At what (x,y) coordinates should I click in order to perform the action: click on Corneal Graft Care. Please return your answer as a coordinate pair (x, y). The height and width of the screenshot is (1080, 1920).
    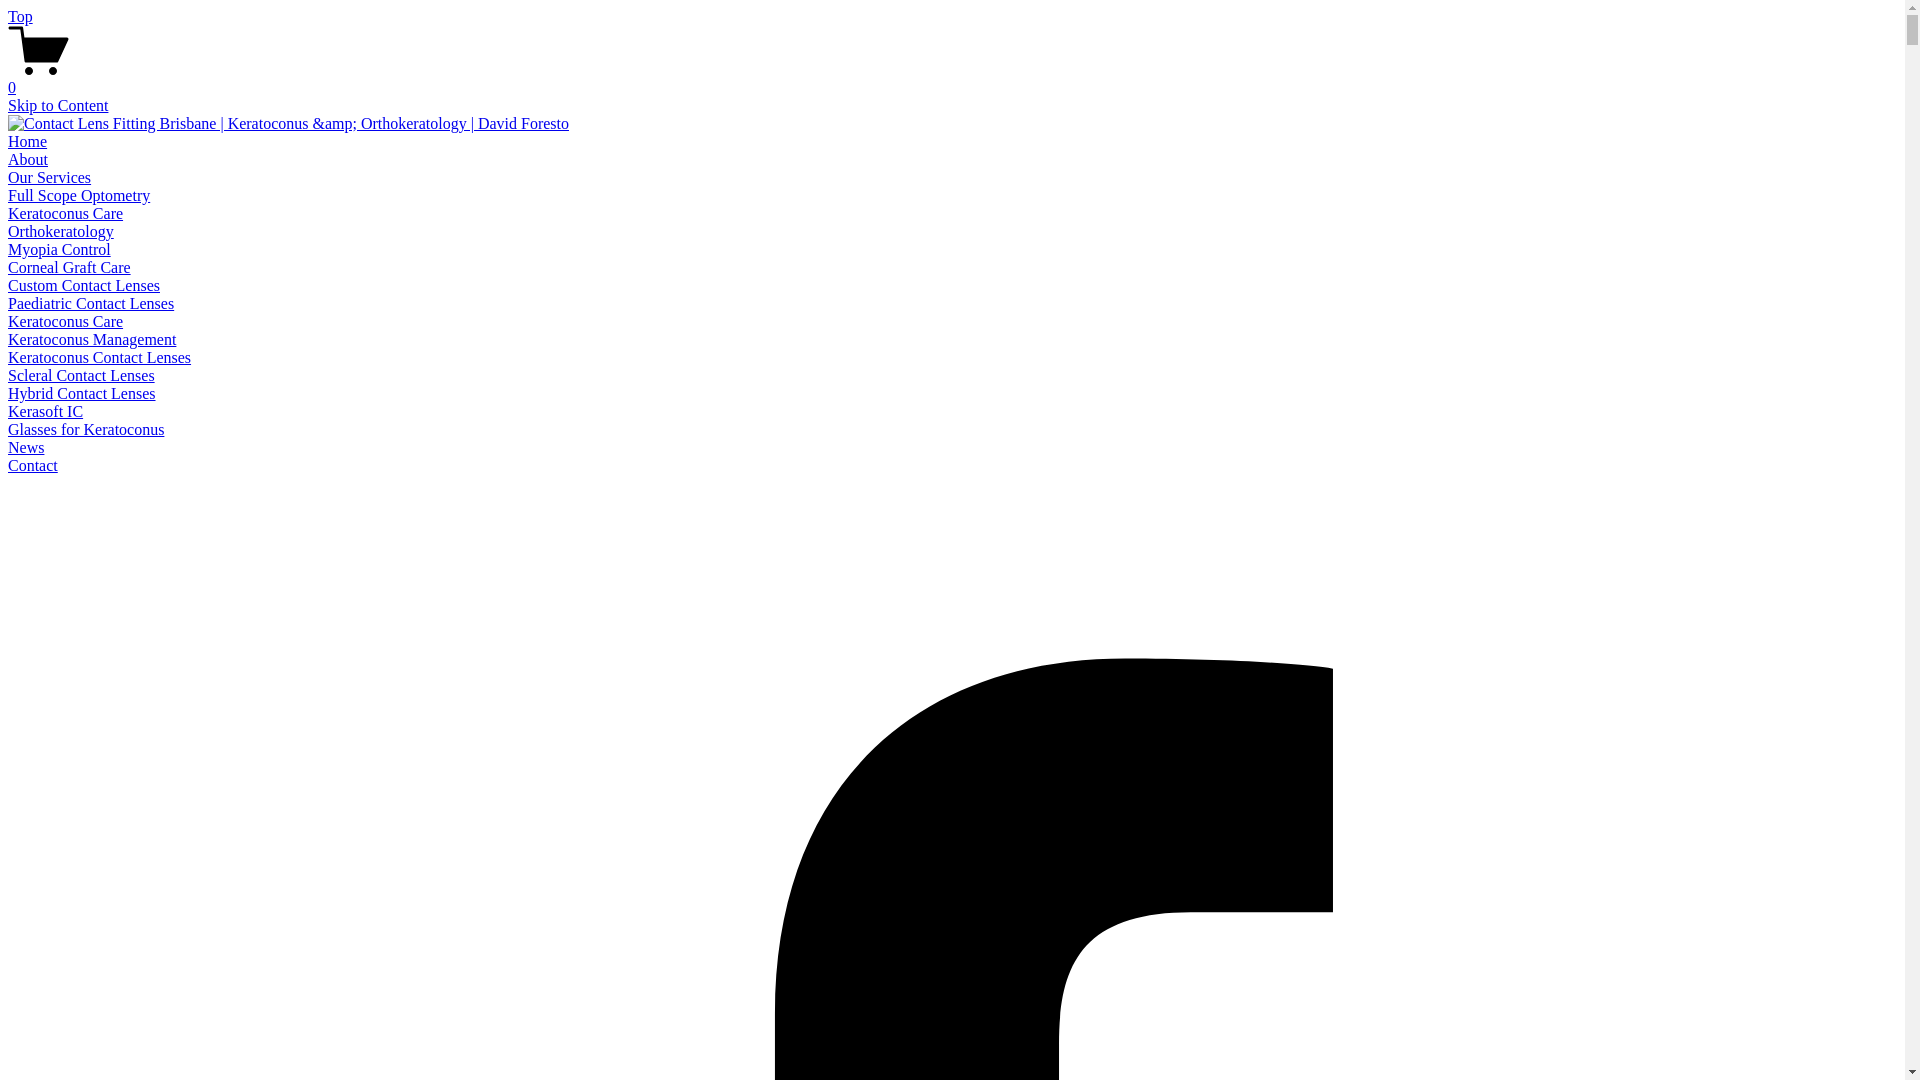
    Looking at the image, I should click on (70, 268).